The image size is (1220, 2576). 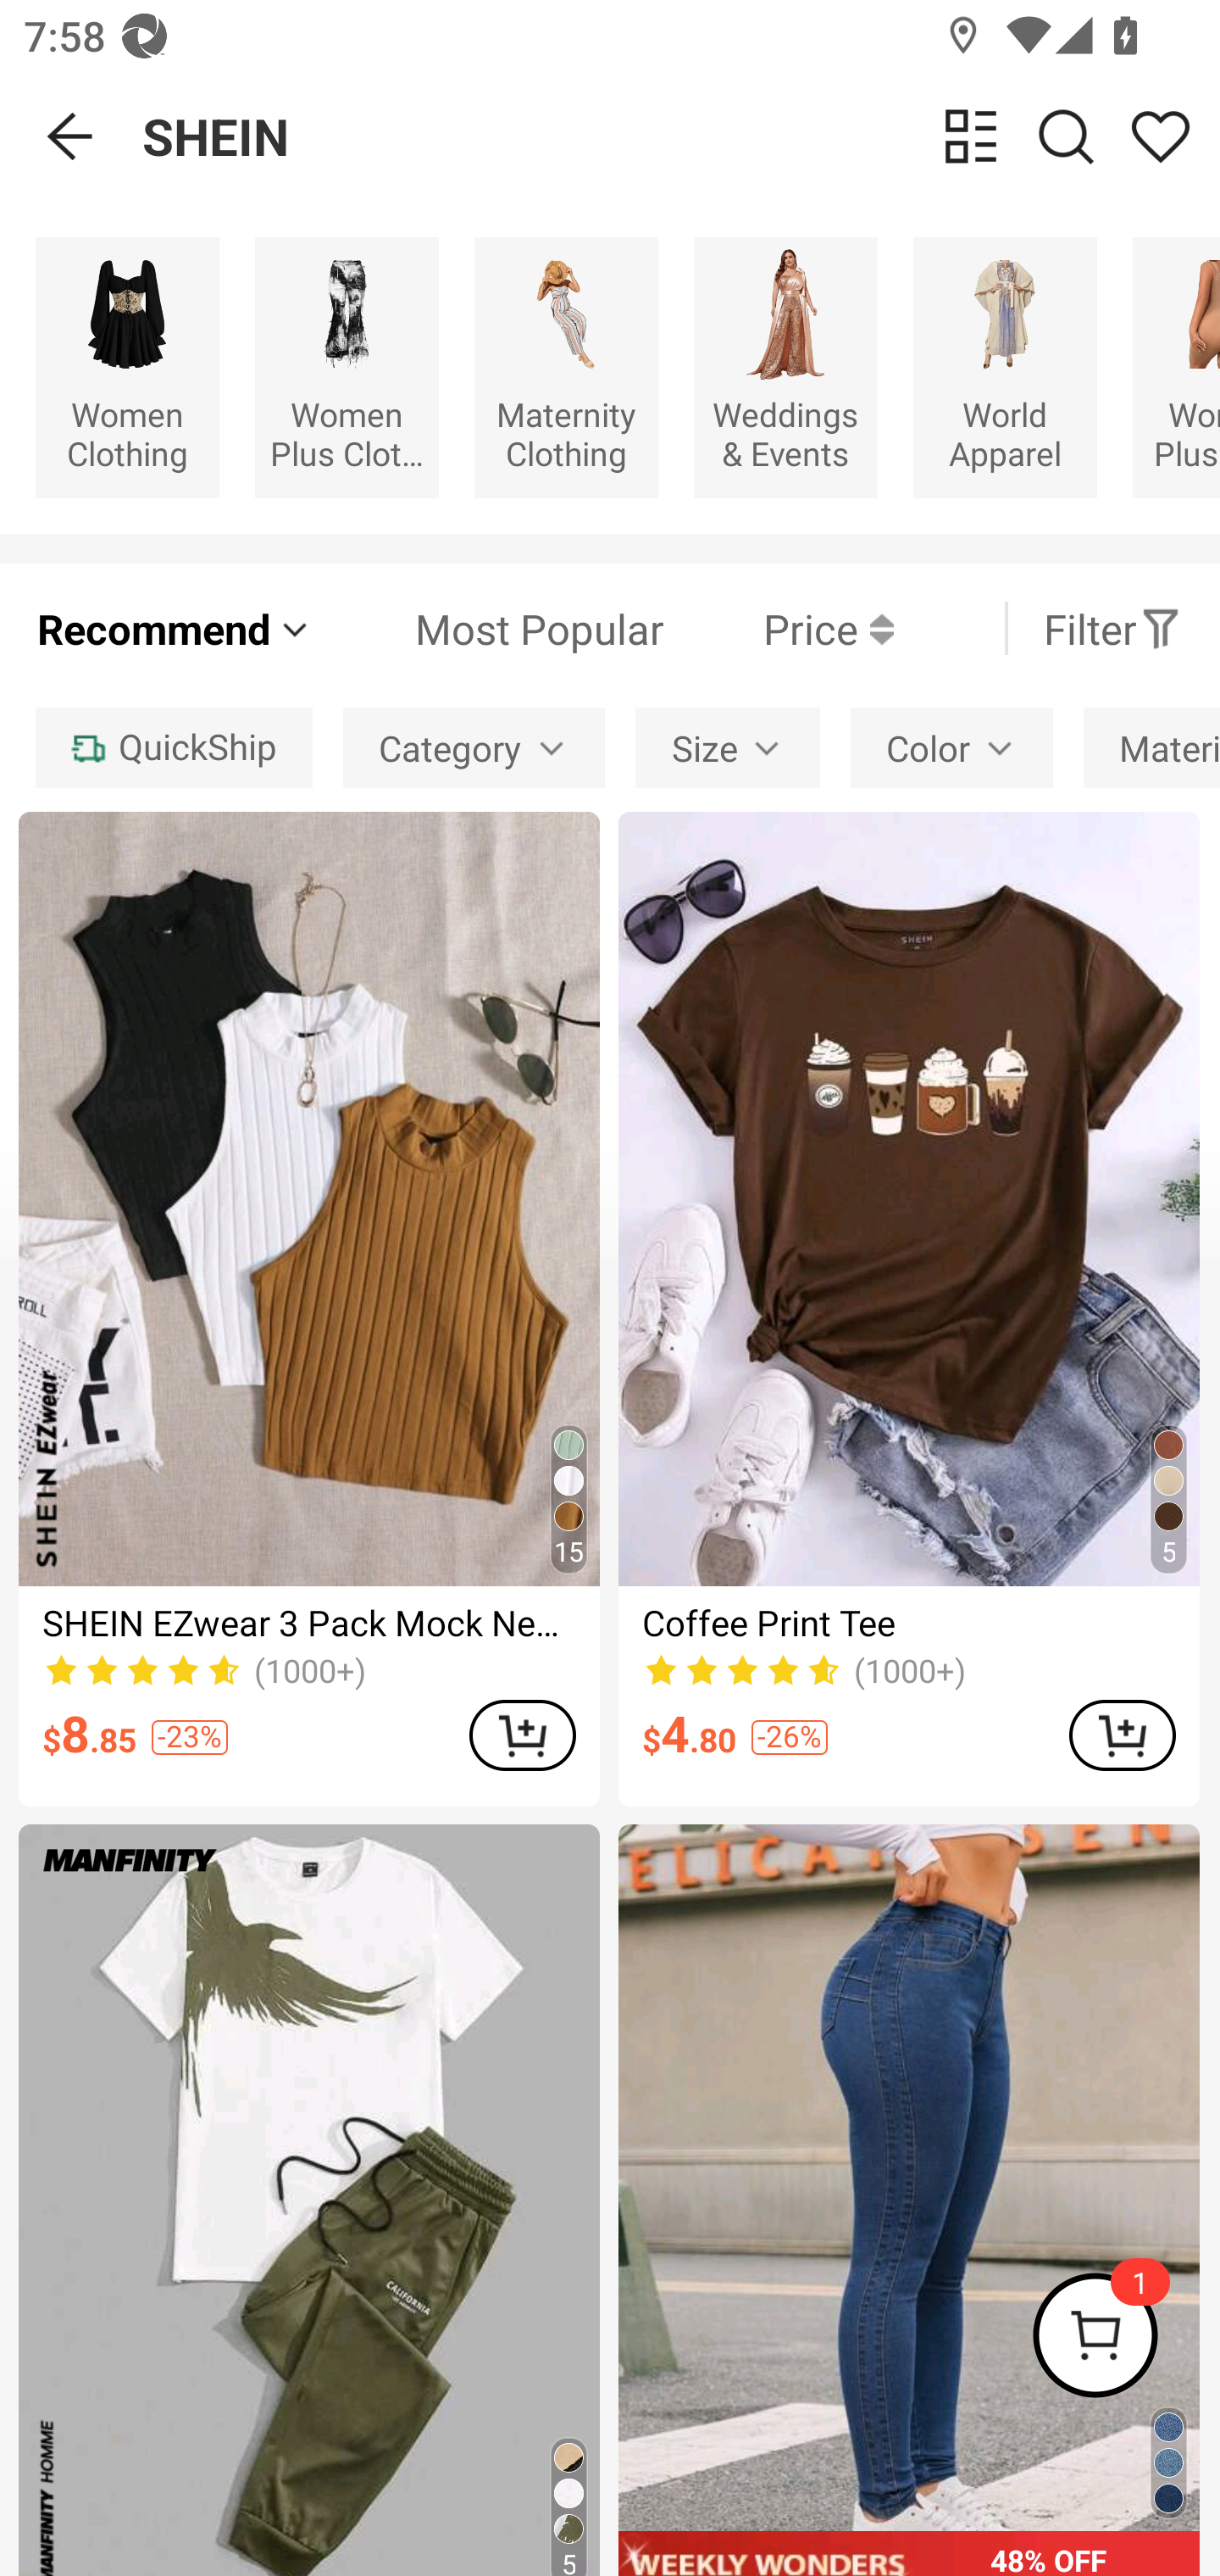 What do you see at coordinates (1066, 136) in the screenshot?
I see `Search` at bounding box center [1066, 136].